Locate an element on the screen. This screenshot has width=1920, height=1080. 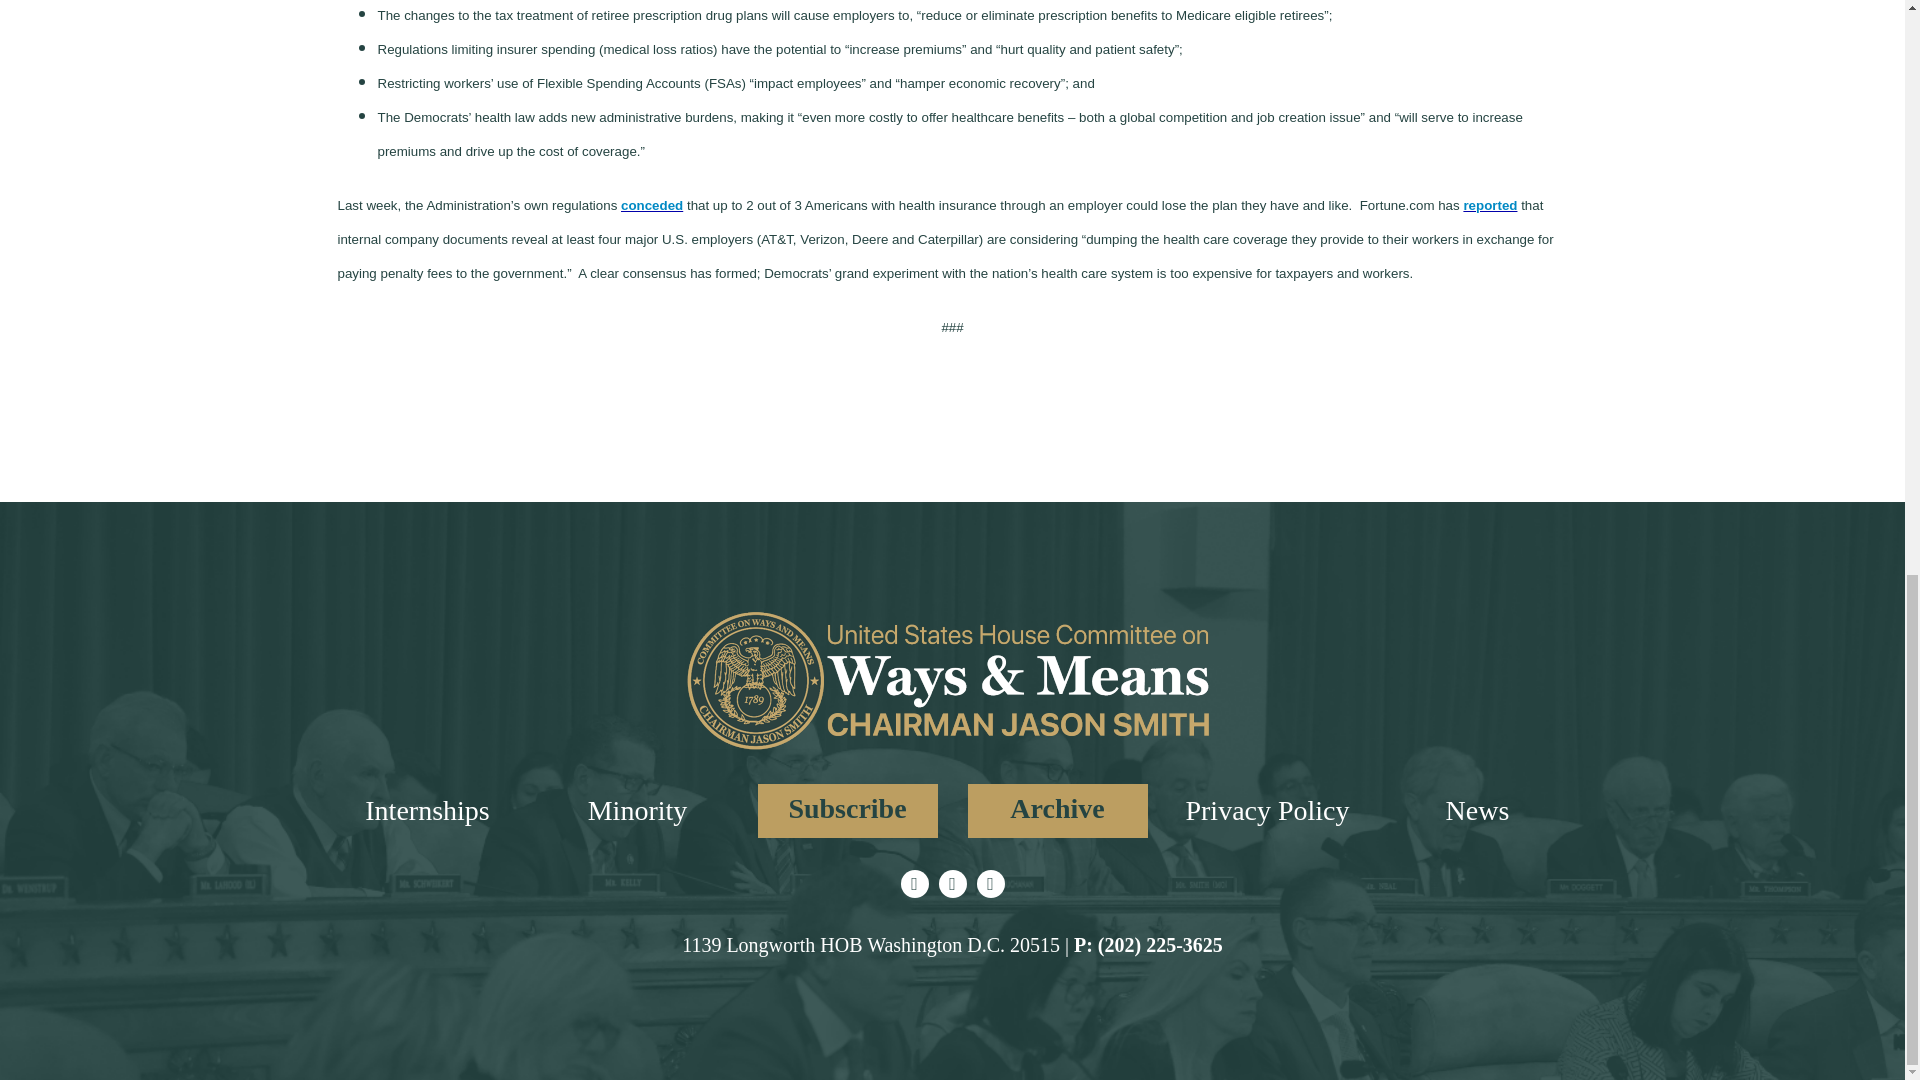
Internships is located at coordinates (426, 810).